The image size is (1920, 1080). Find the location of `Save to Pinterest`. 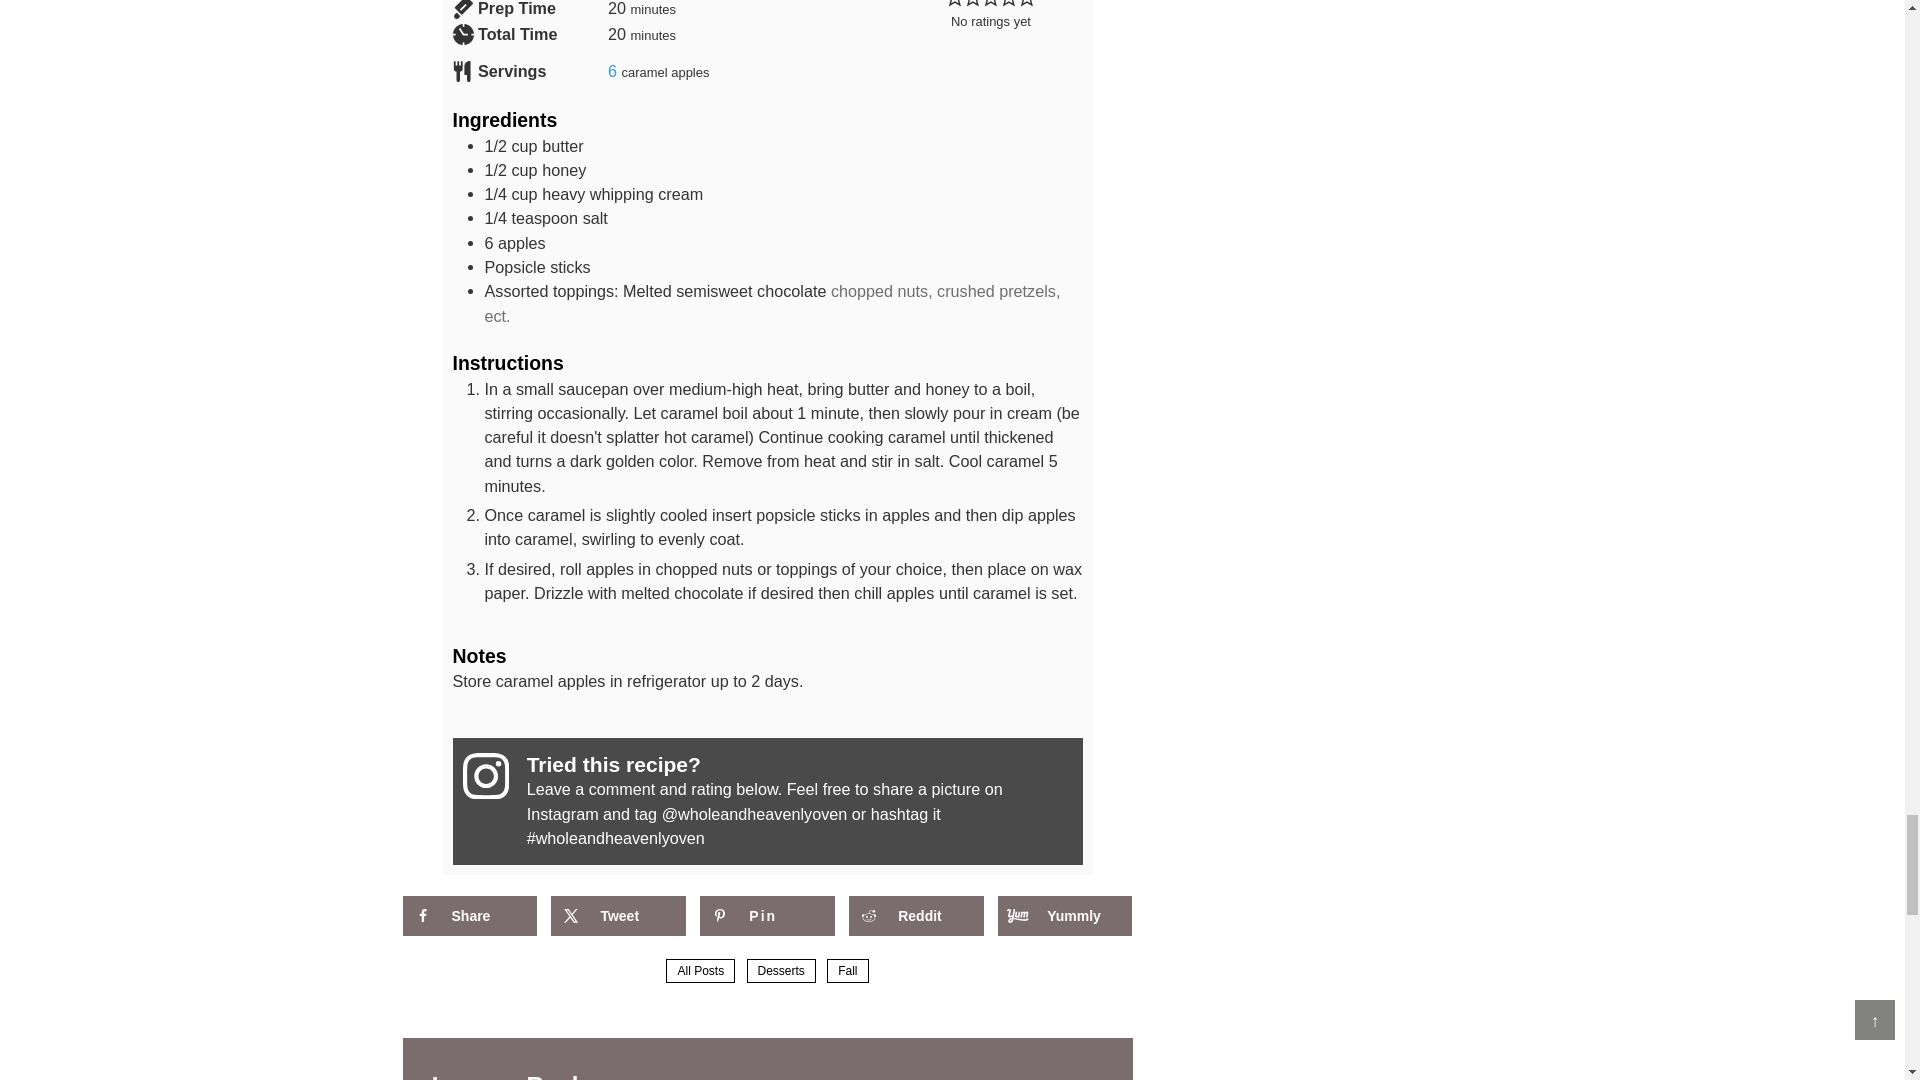

Save to Pinterest is located at coordinates (766, 916).